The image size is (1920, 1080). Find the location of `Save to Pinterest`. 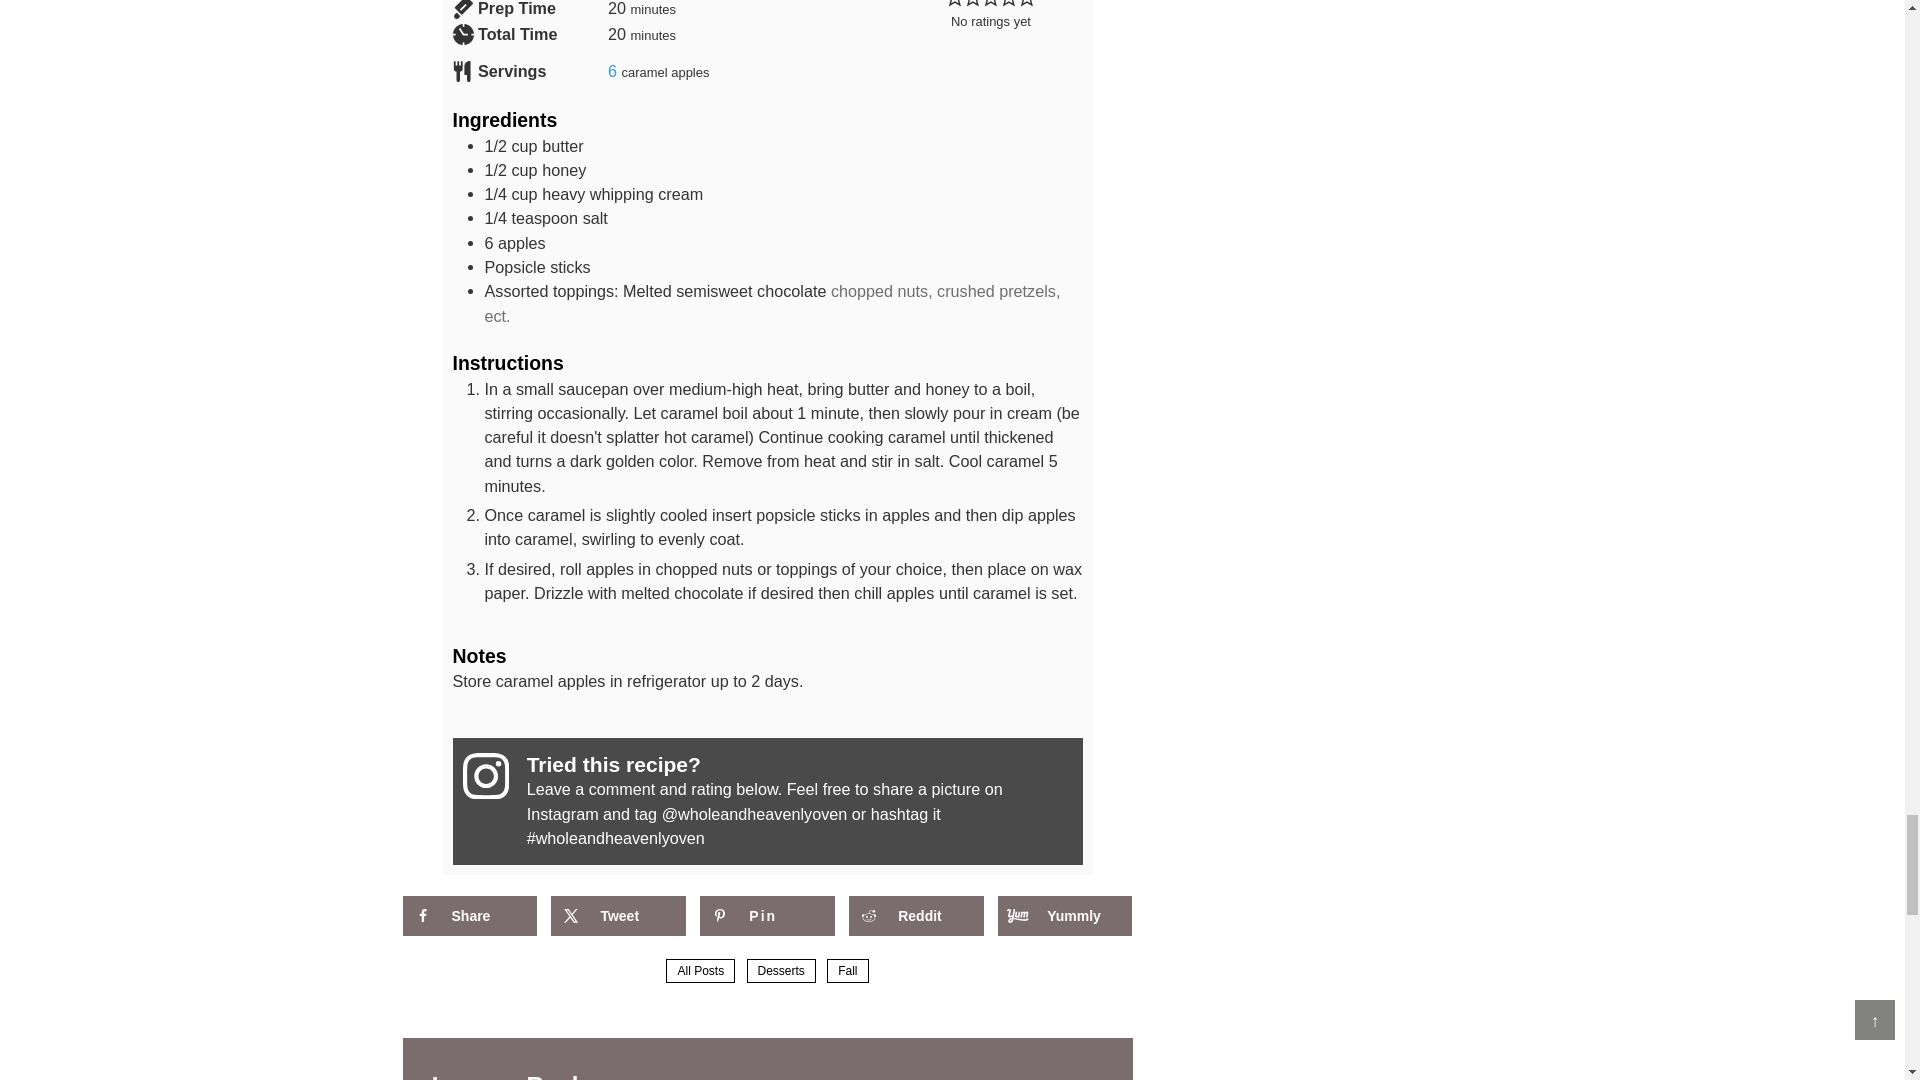

Save to Pinterest is located at coordinates (766, 916).